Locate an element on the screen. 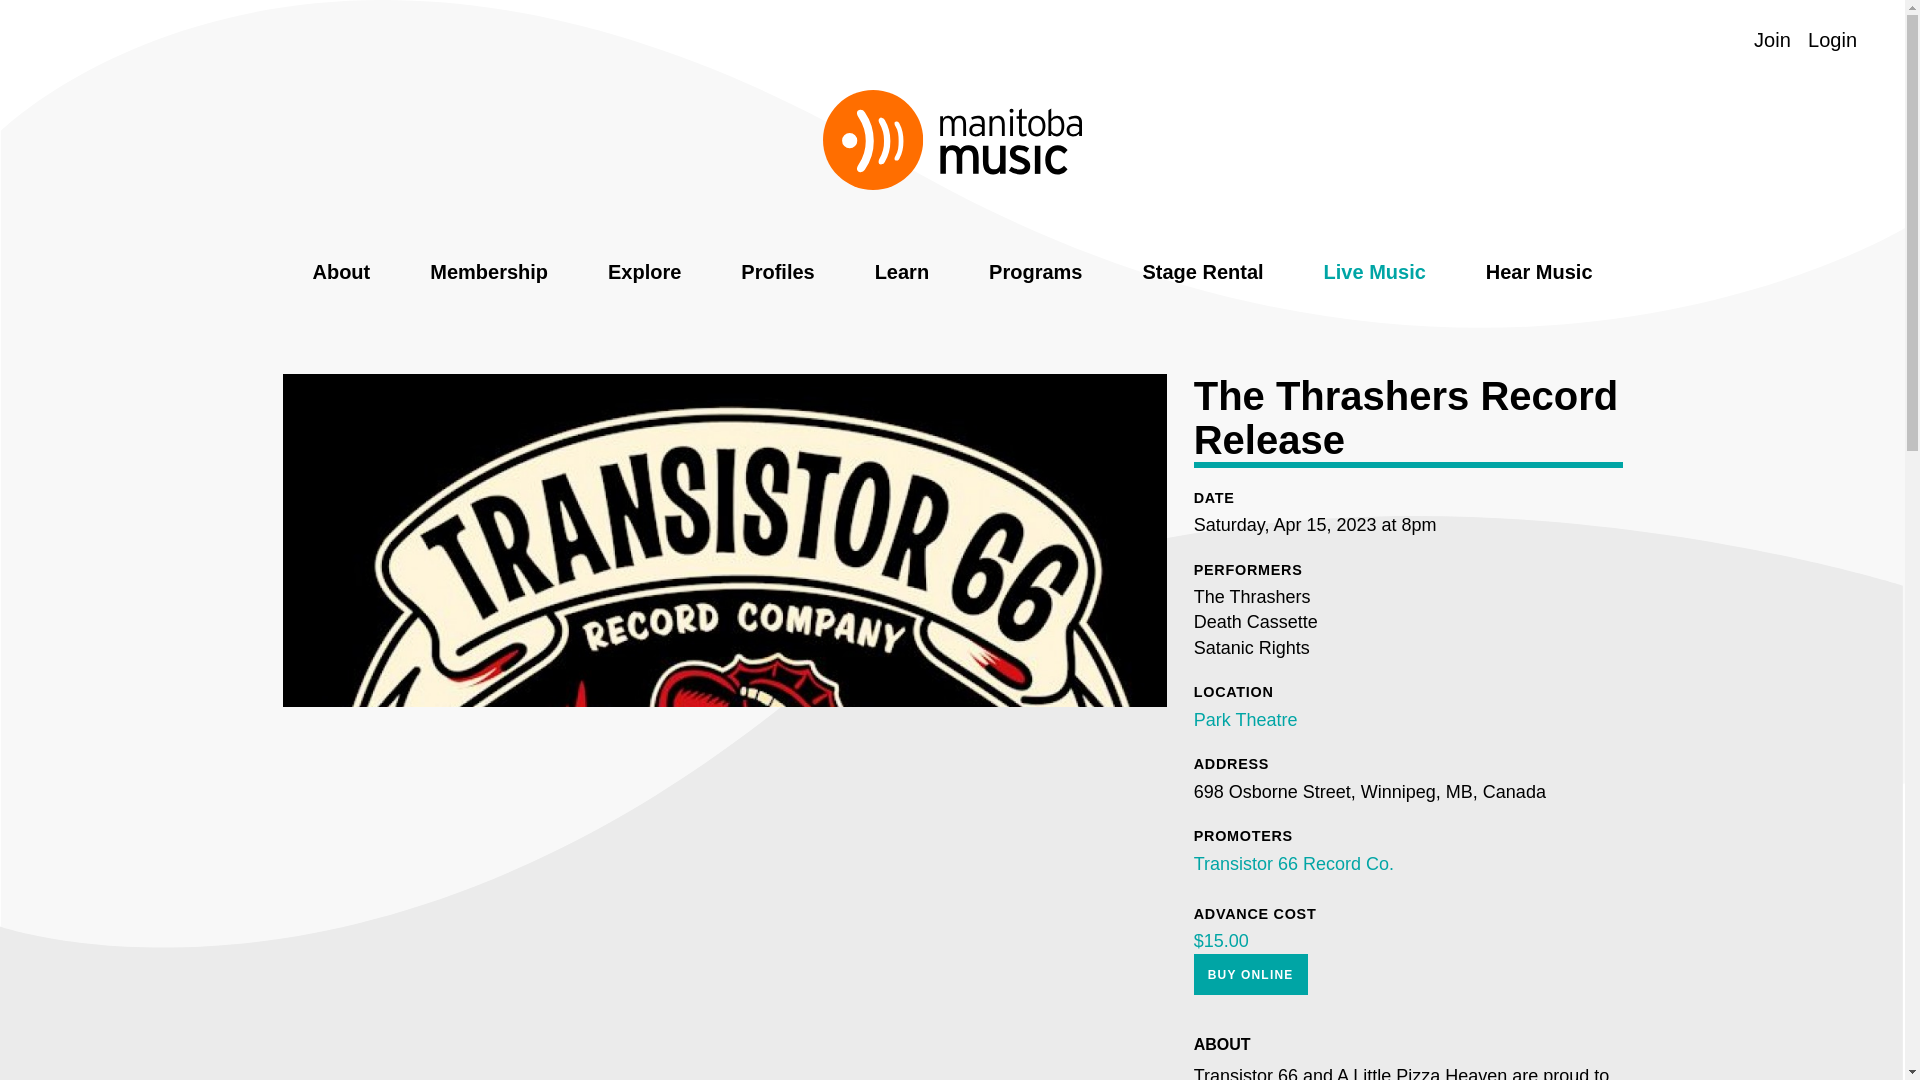  Subscribe on YouTube is located at coordinates (166, 41).